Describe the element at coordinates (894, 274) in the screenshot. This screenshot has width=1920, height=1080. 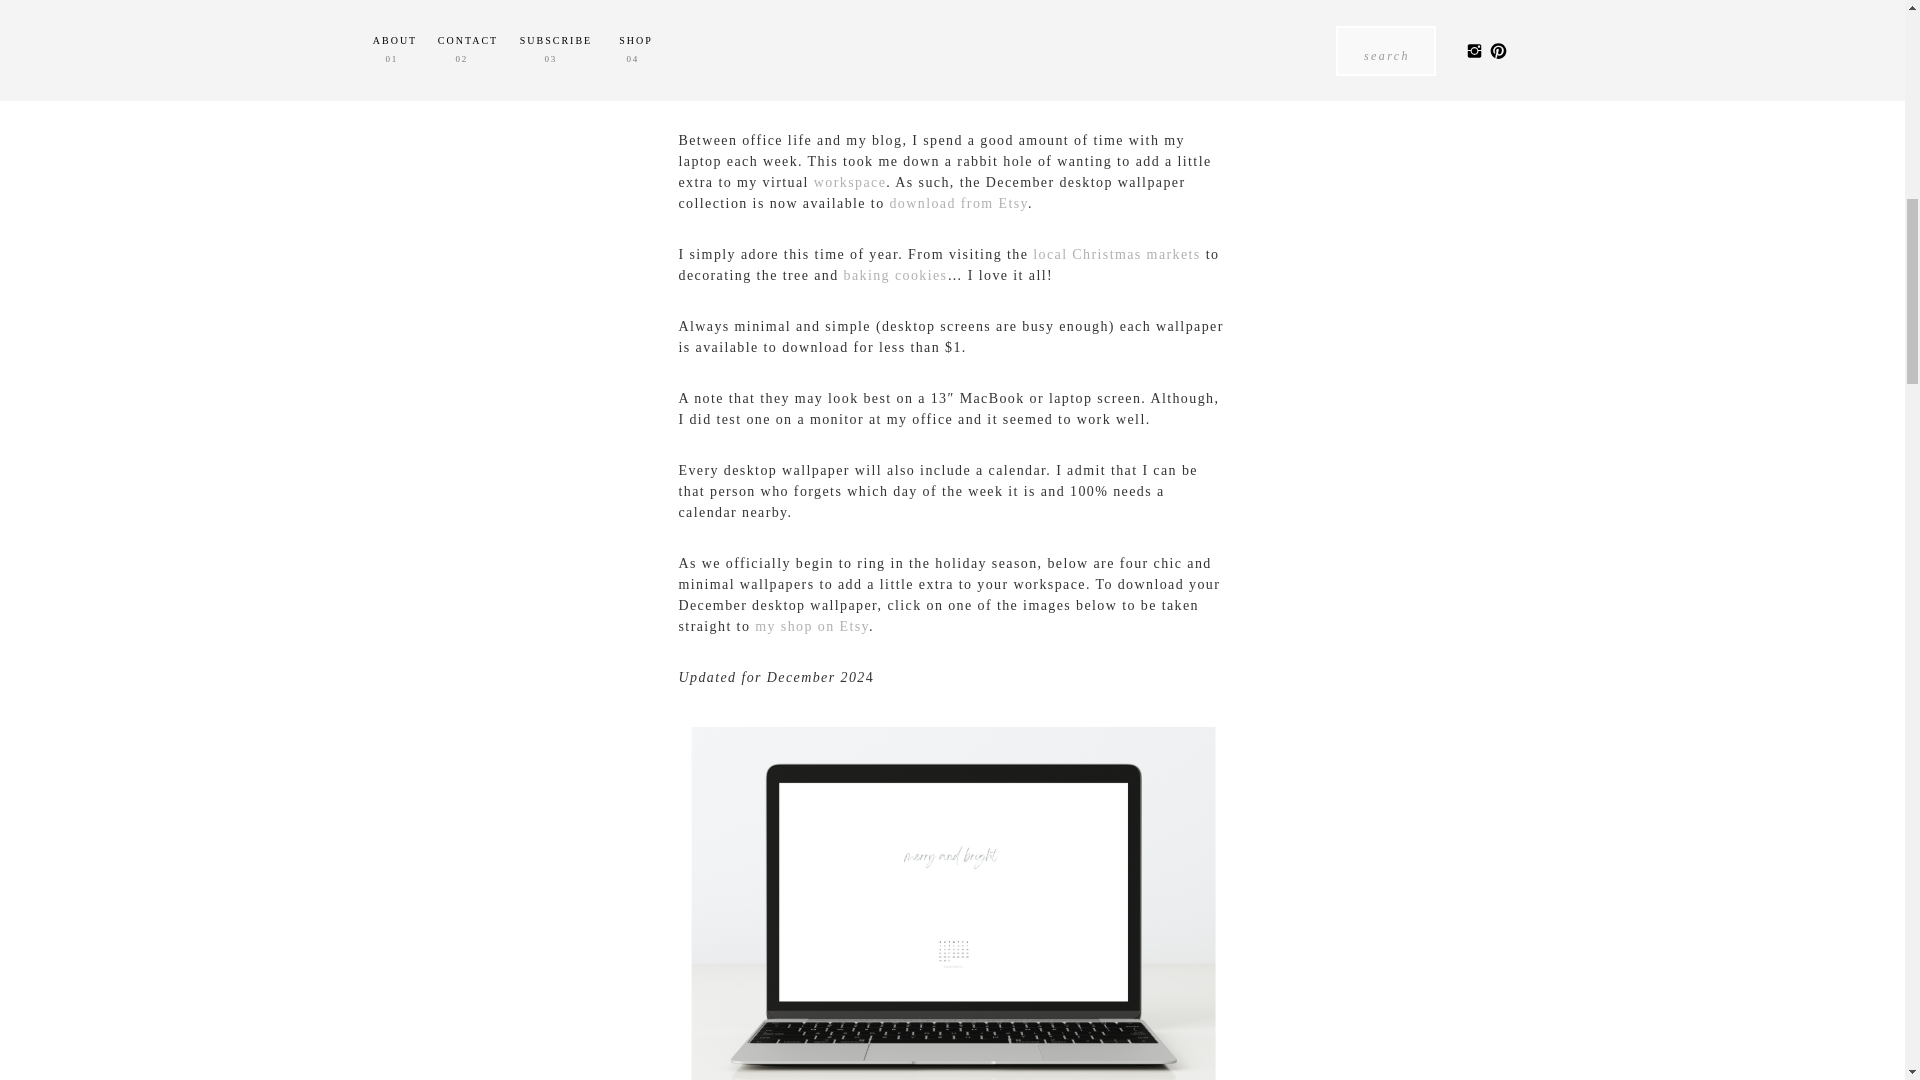
I see `baking cookies` at that location.